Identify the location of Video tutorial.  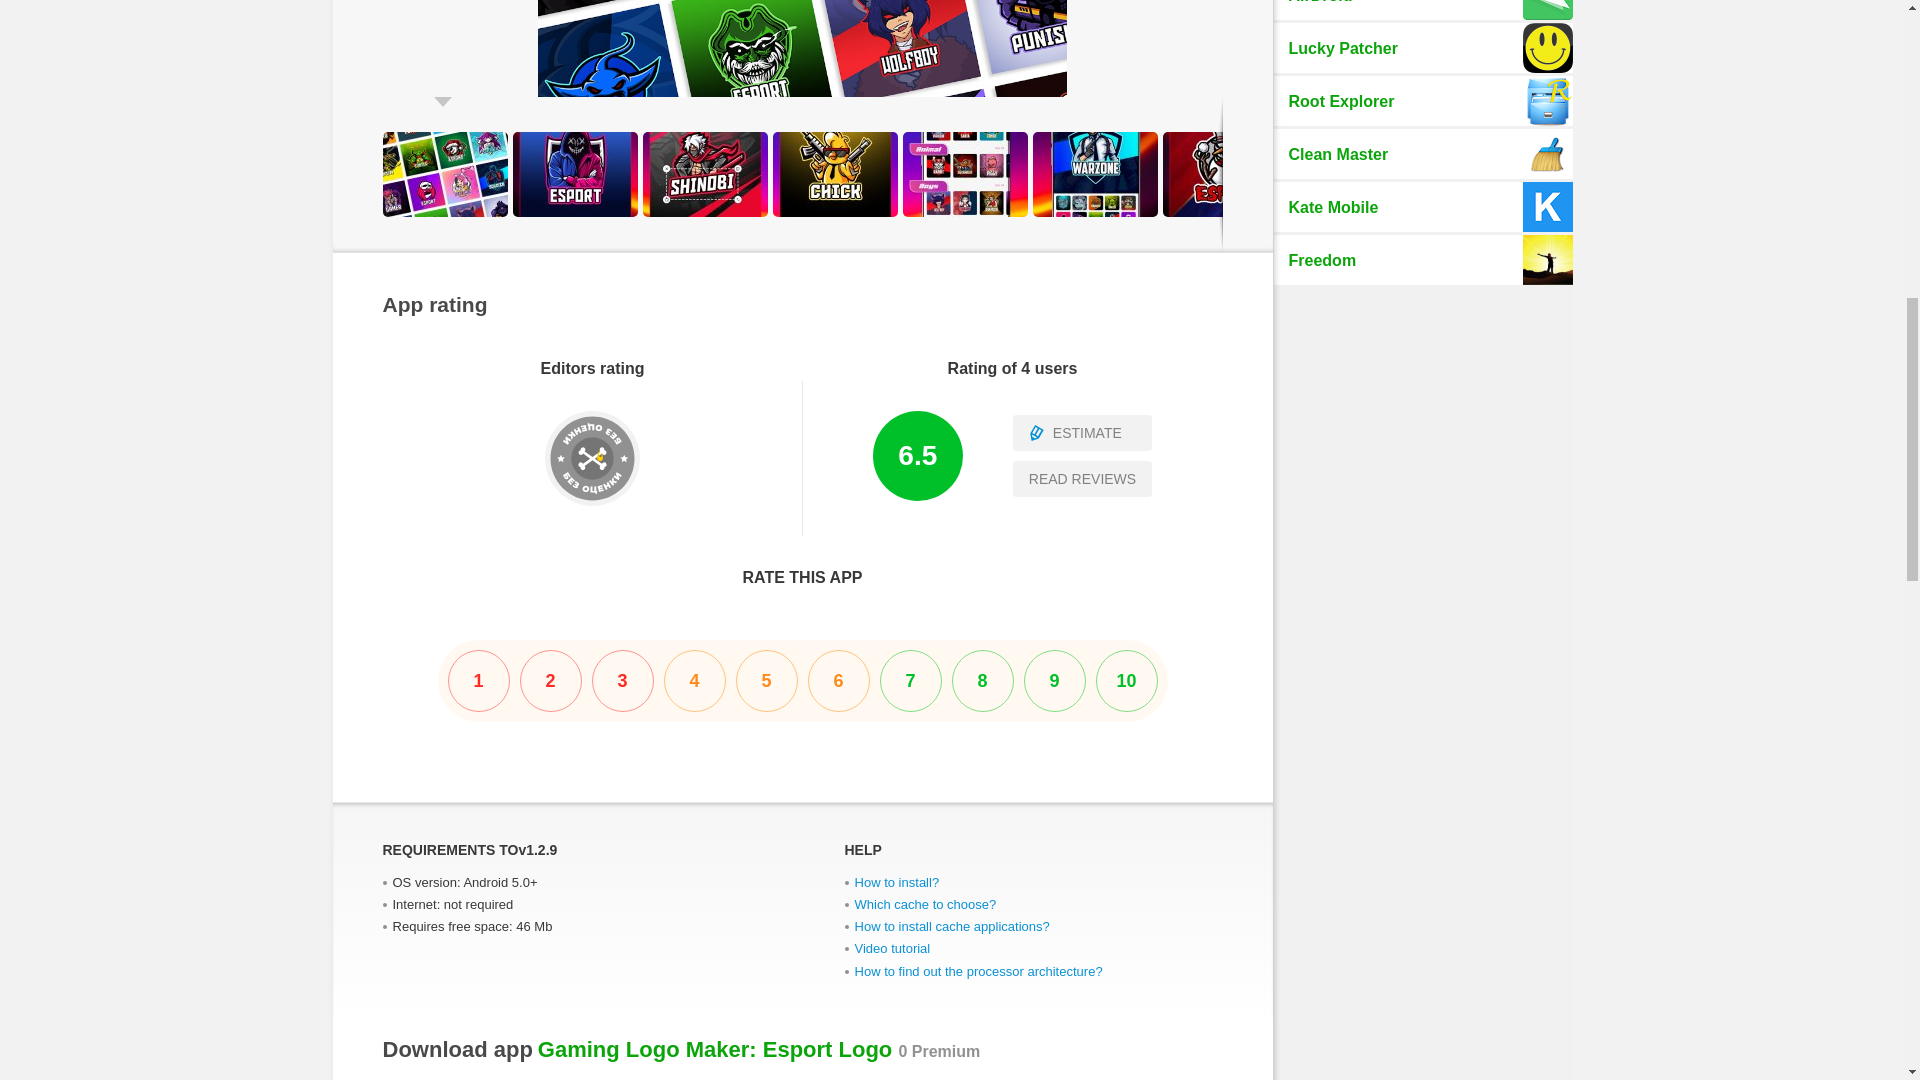
(892, 948).